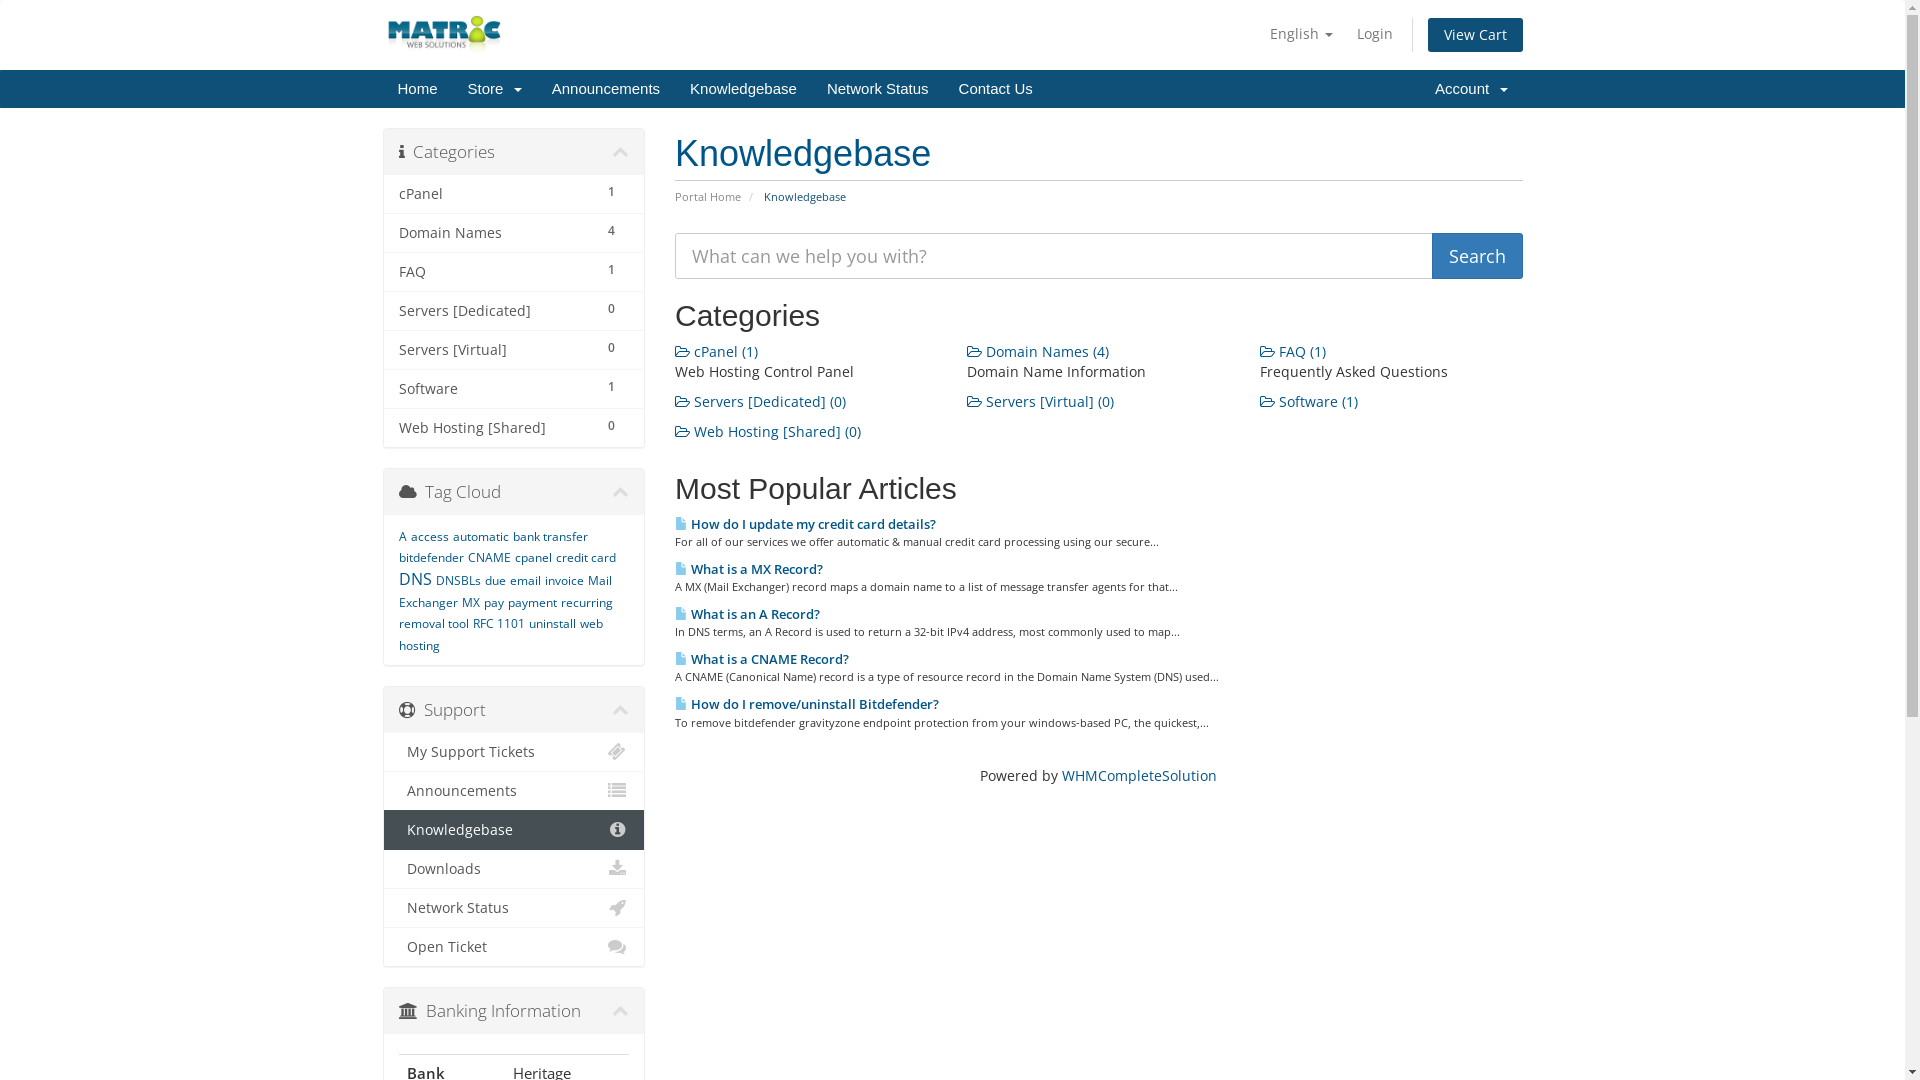 This screenshot has height=1080, width=1920. Describe the element at coordinates (1302, 34) in the screenshot. I see `English` at that location.